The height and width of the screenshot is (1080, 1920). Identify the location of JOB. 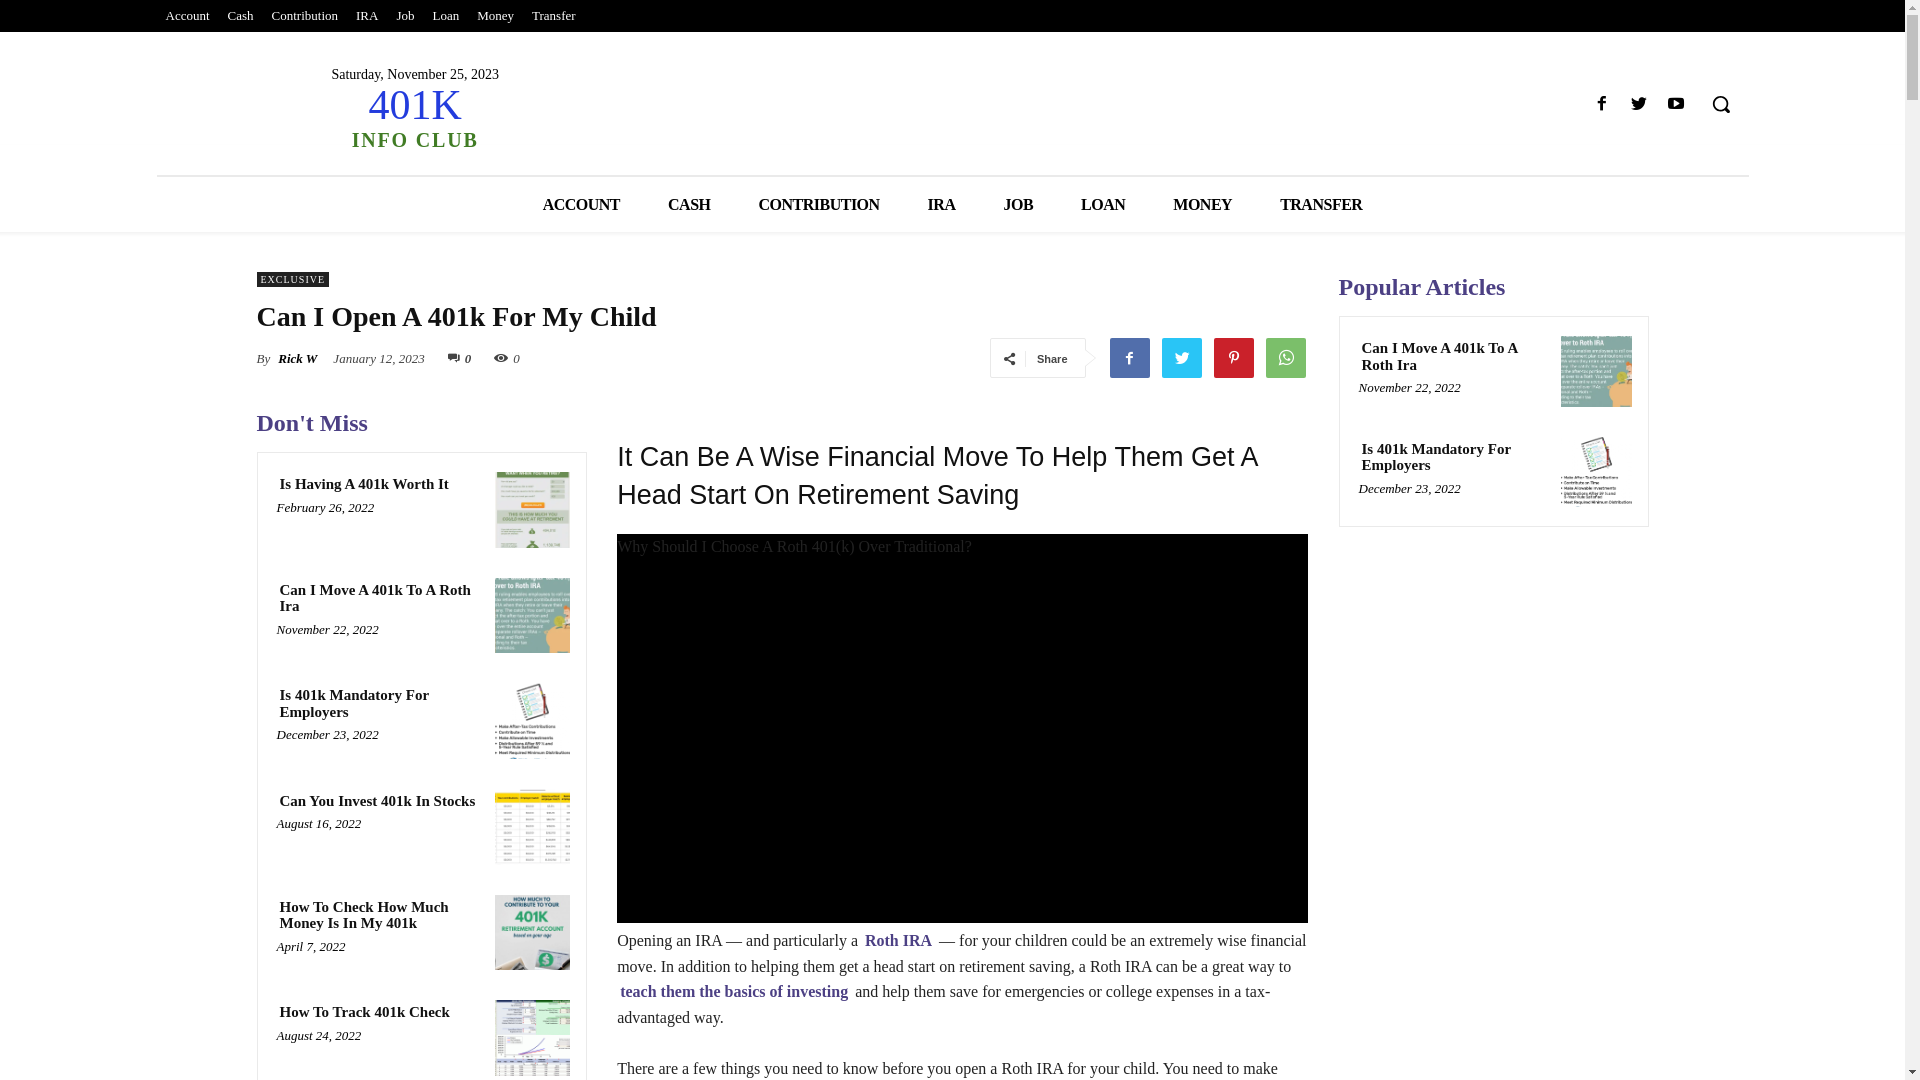
(1018, 204).